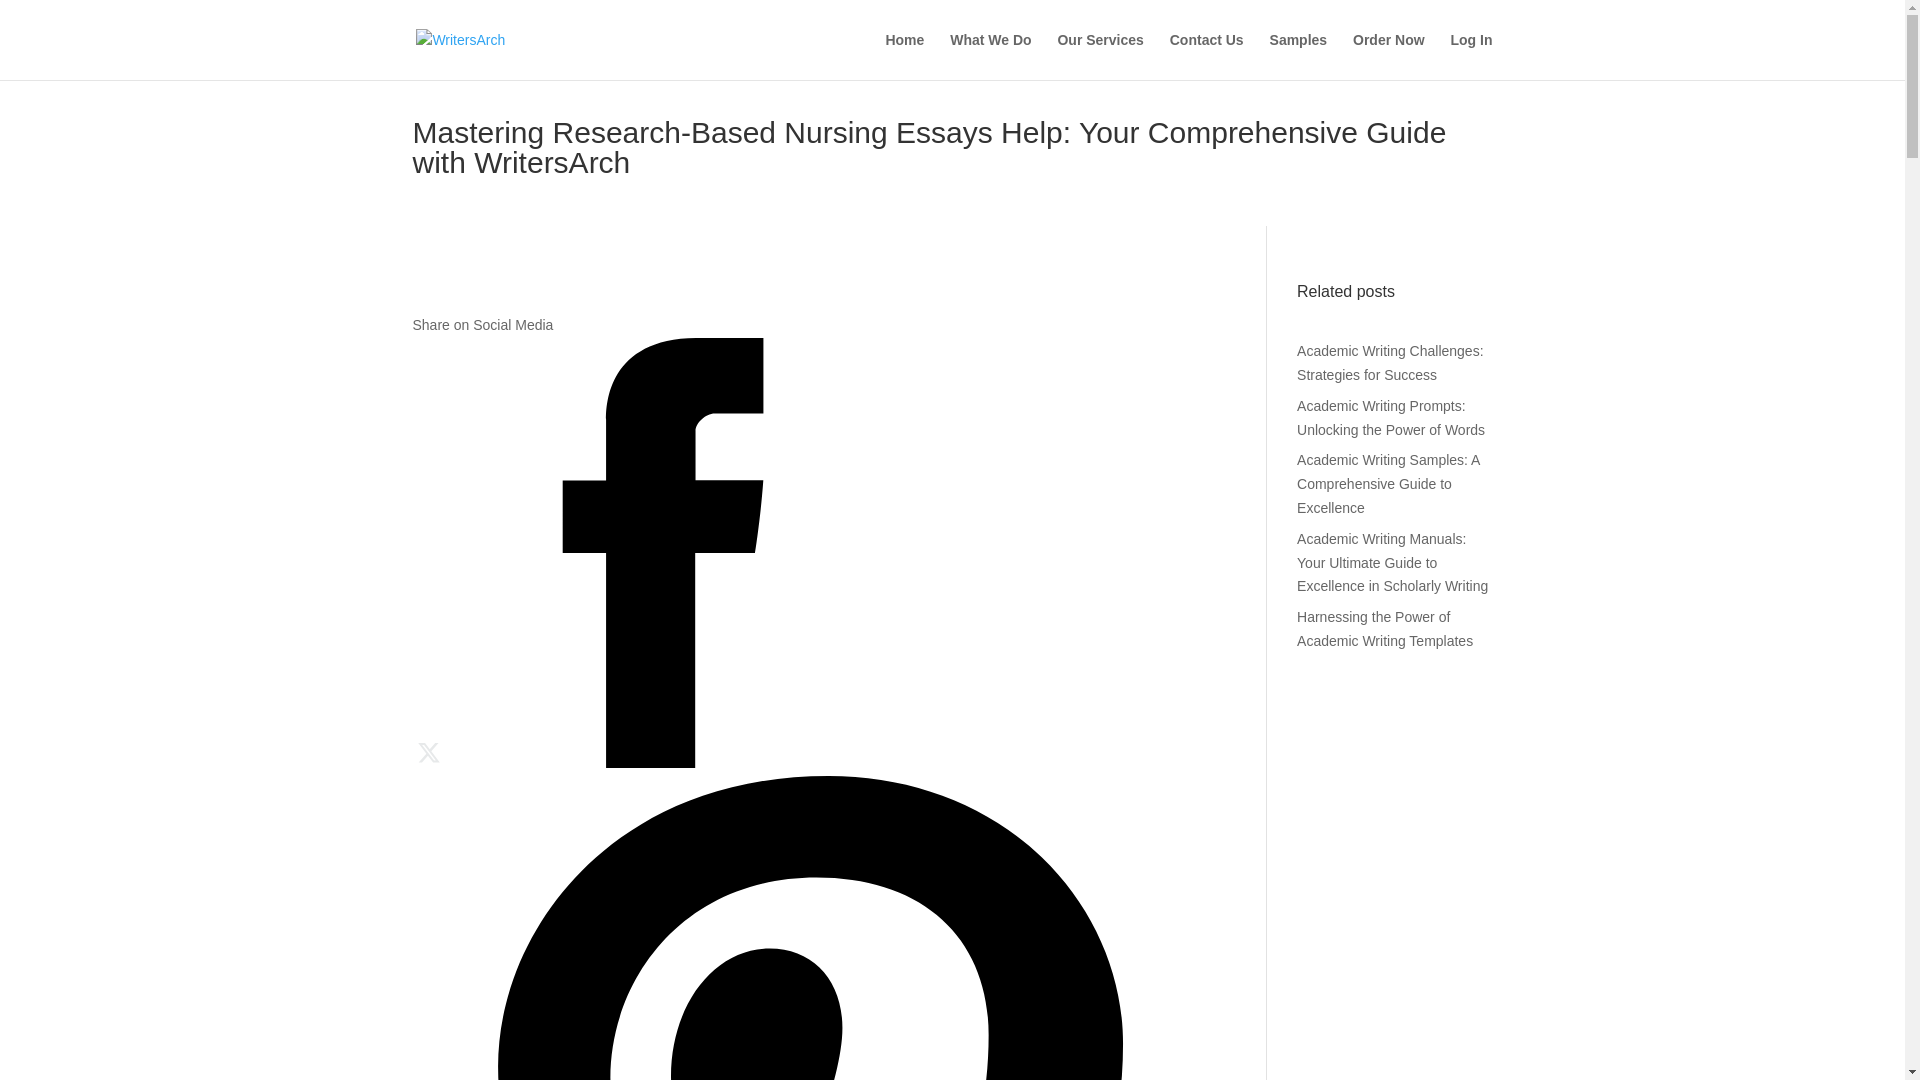 The height and width of the screenshot is (1080, 1920). What do you see at coordinates (1100, 56) in the screenshot?
I see `Our Services` at bounding box center [1100, 56].